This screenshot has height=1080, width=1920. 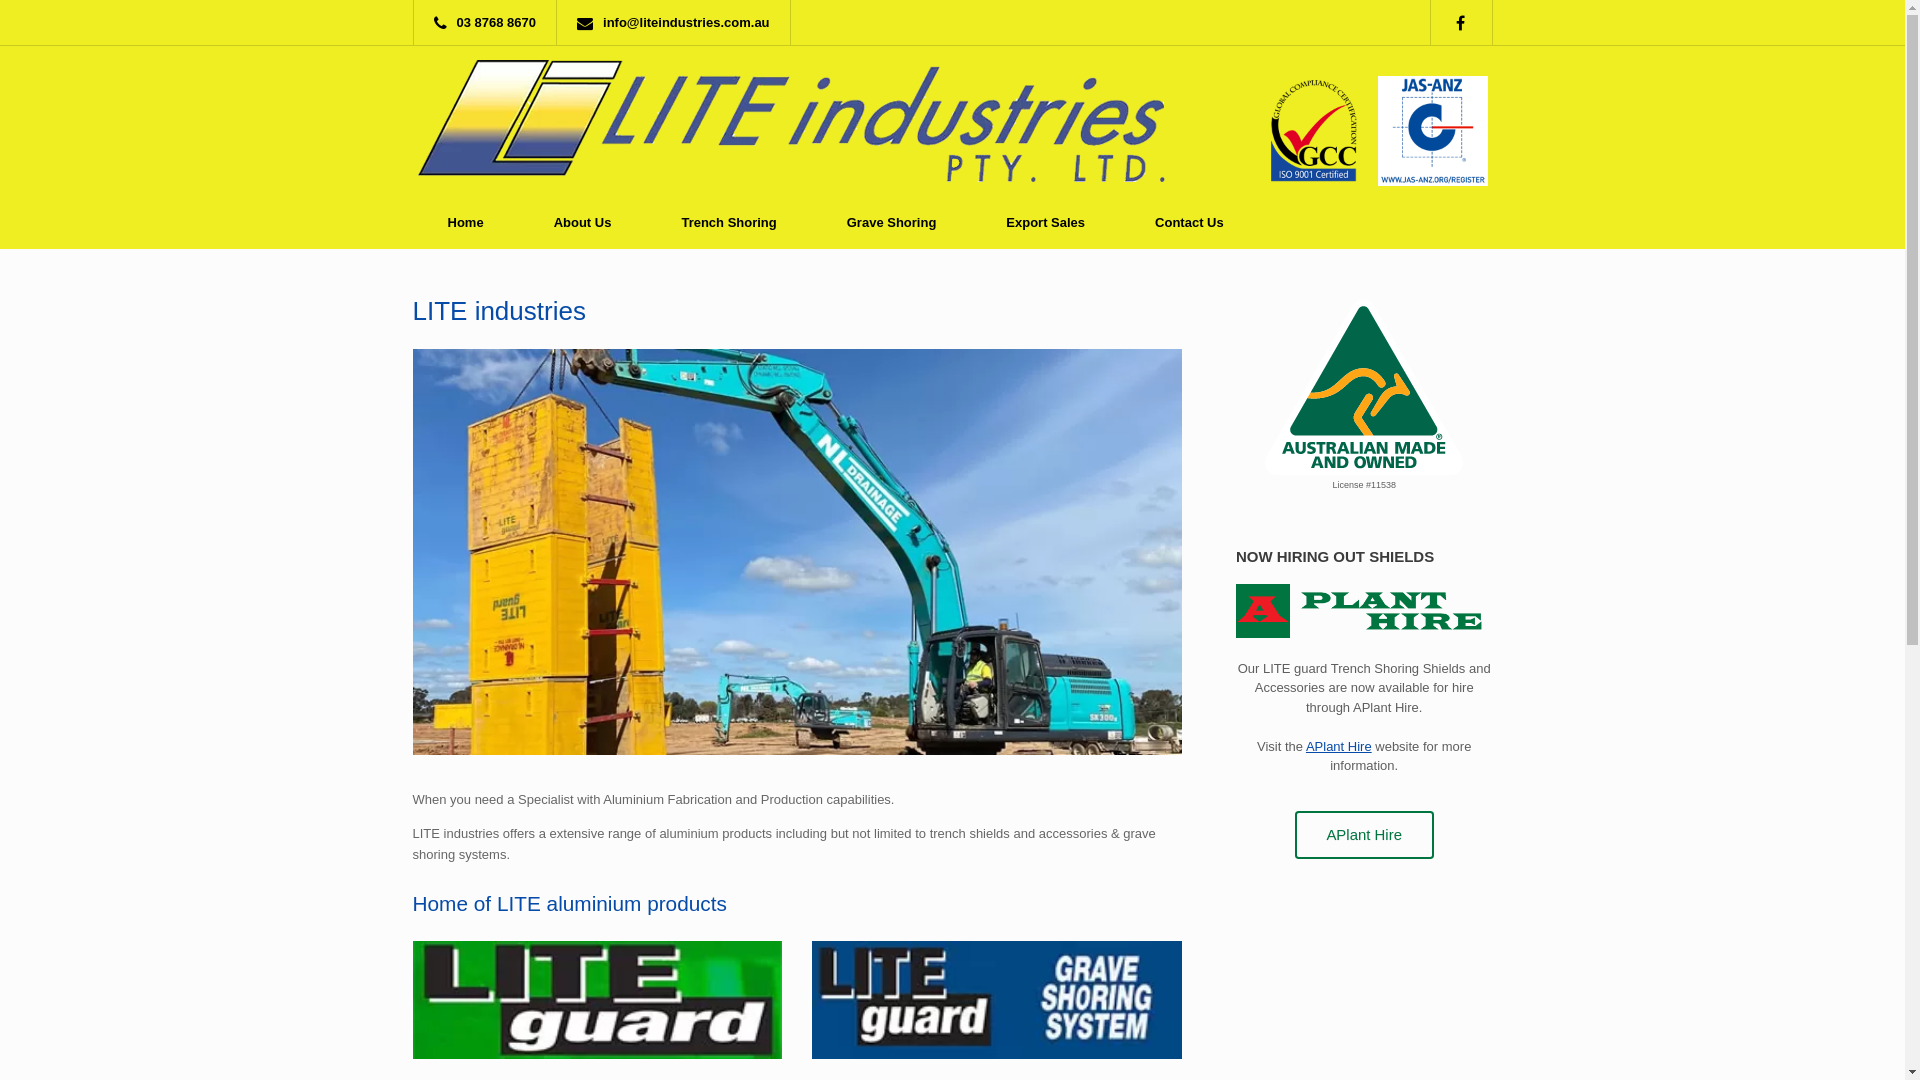 I want to click on Export Sales, so click(x=1046, y=222).